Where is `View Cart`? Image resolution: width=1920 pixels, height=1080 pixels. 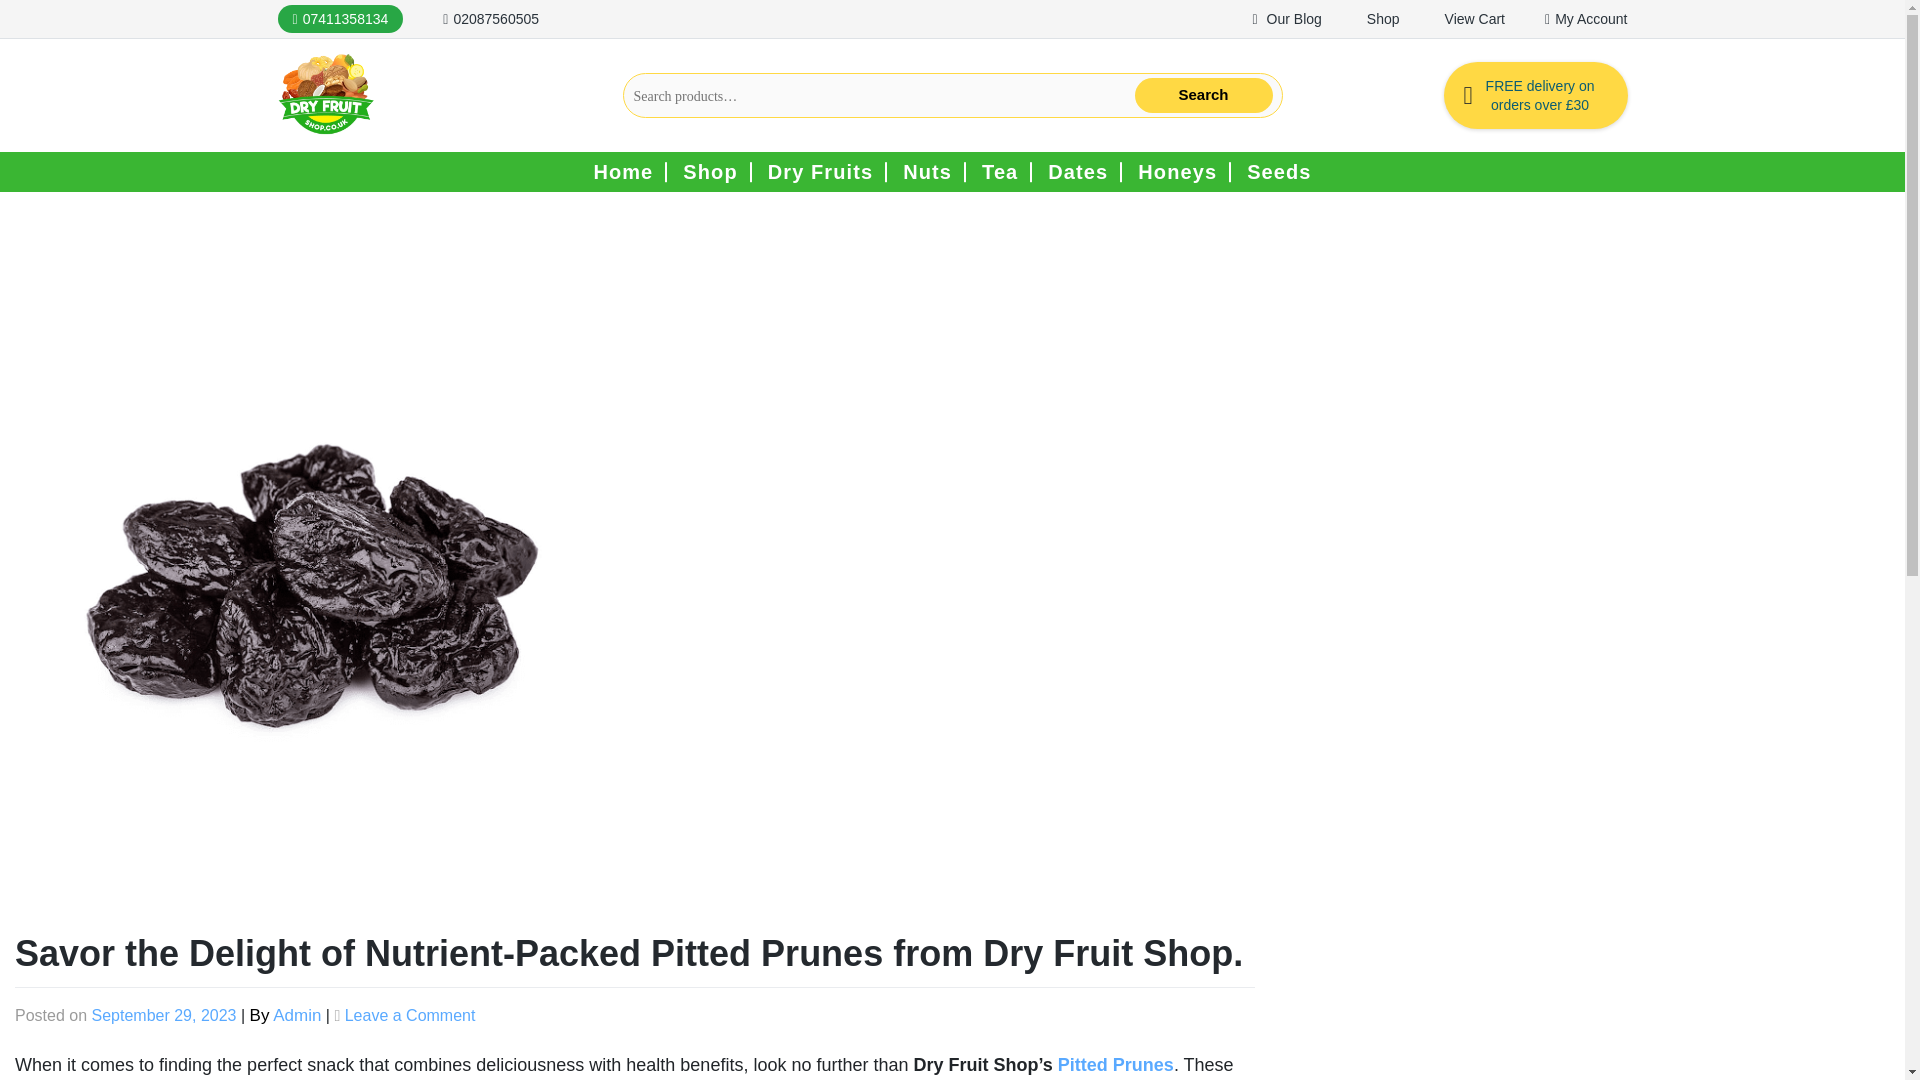 View Cart is located at coordinates (1472, 18).